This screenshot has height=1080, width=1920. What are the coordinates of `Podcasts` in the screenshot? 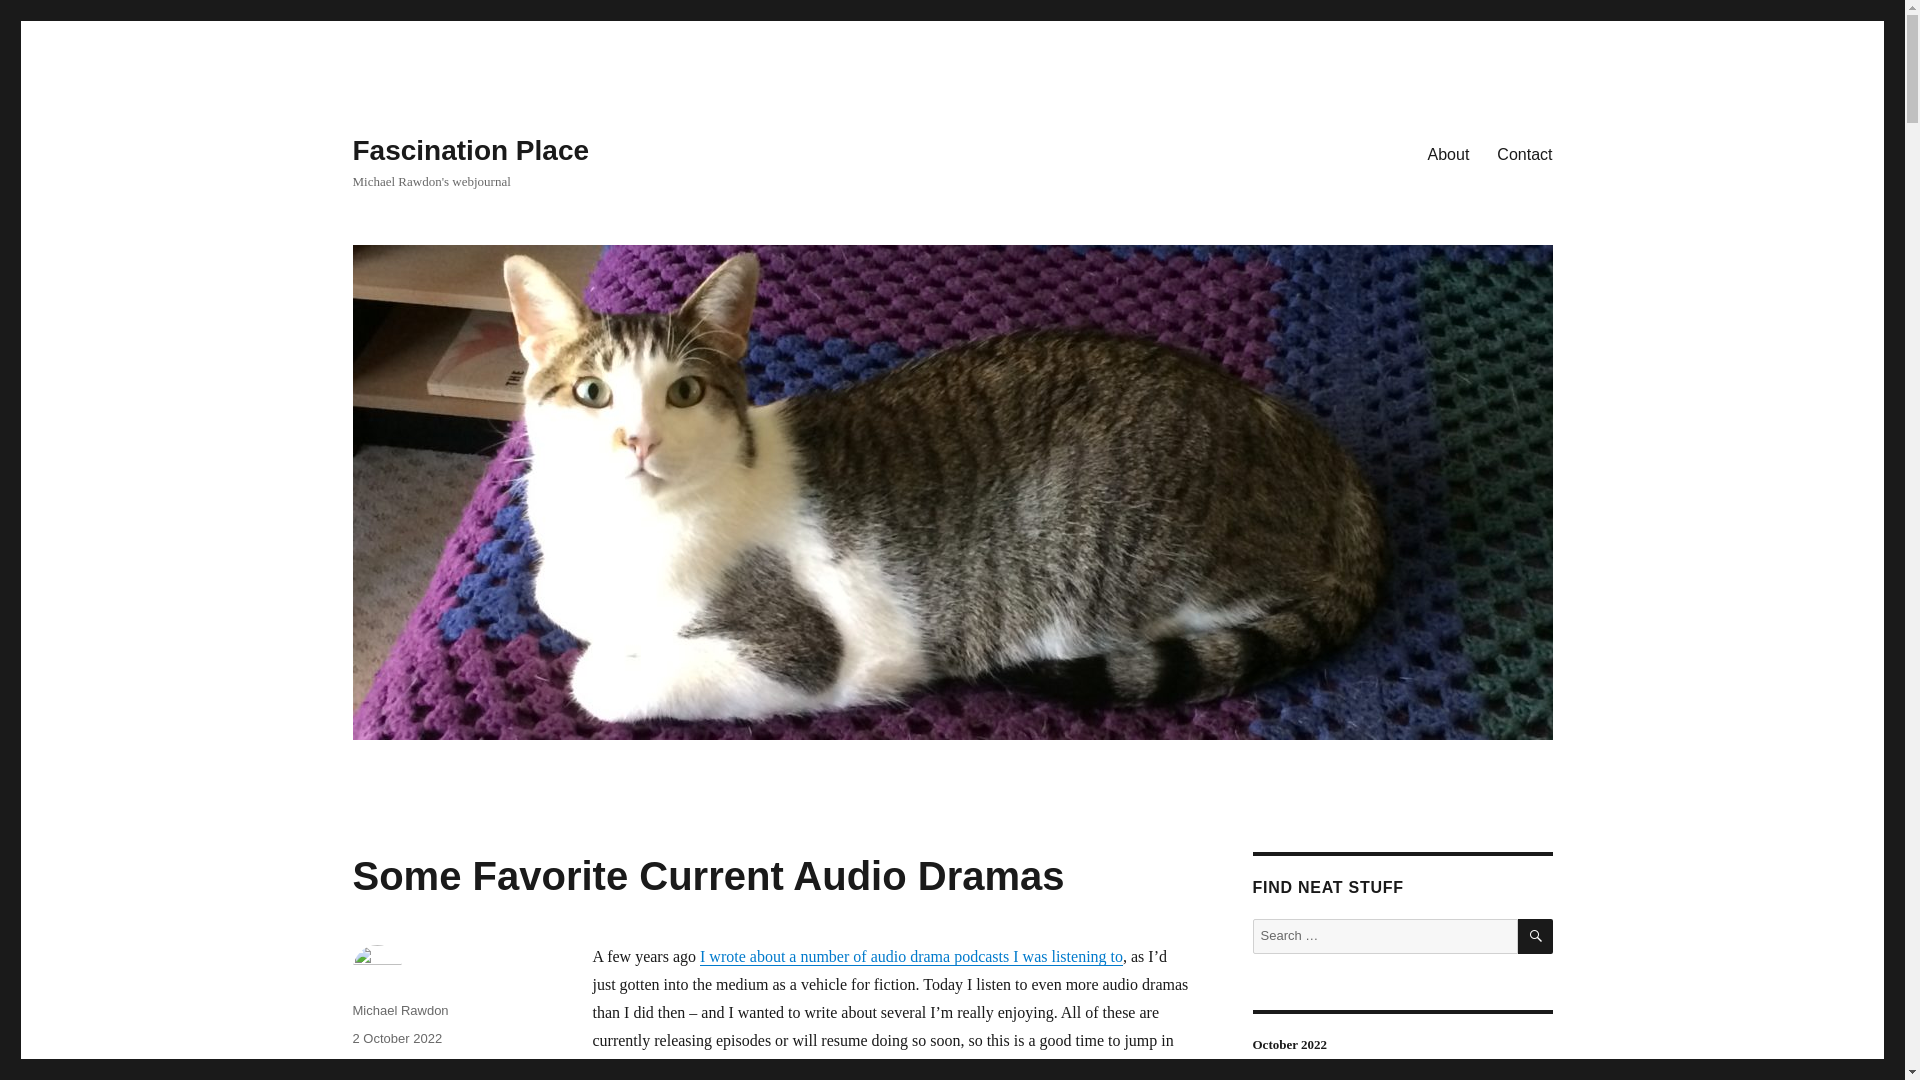 It's located at (378, 1066).